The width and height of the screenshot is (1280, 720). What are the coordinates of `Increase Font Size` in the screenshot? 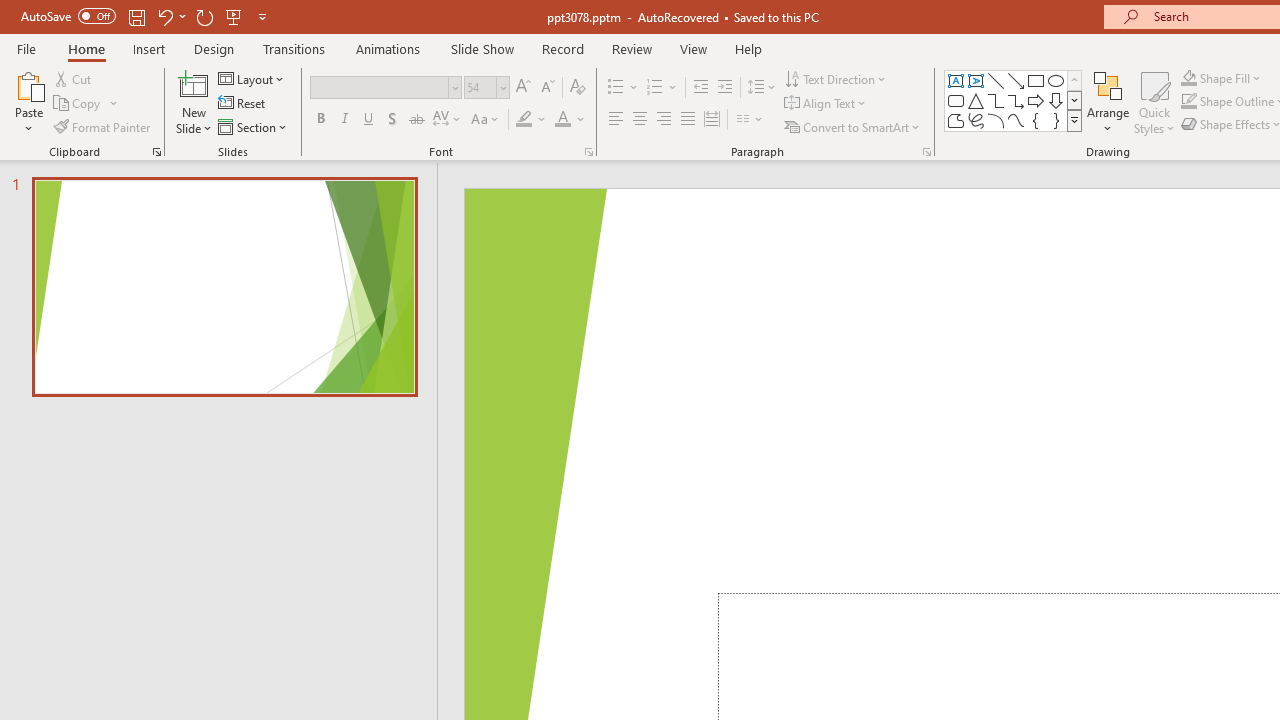 It's located at (522, 88).